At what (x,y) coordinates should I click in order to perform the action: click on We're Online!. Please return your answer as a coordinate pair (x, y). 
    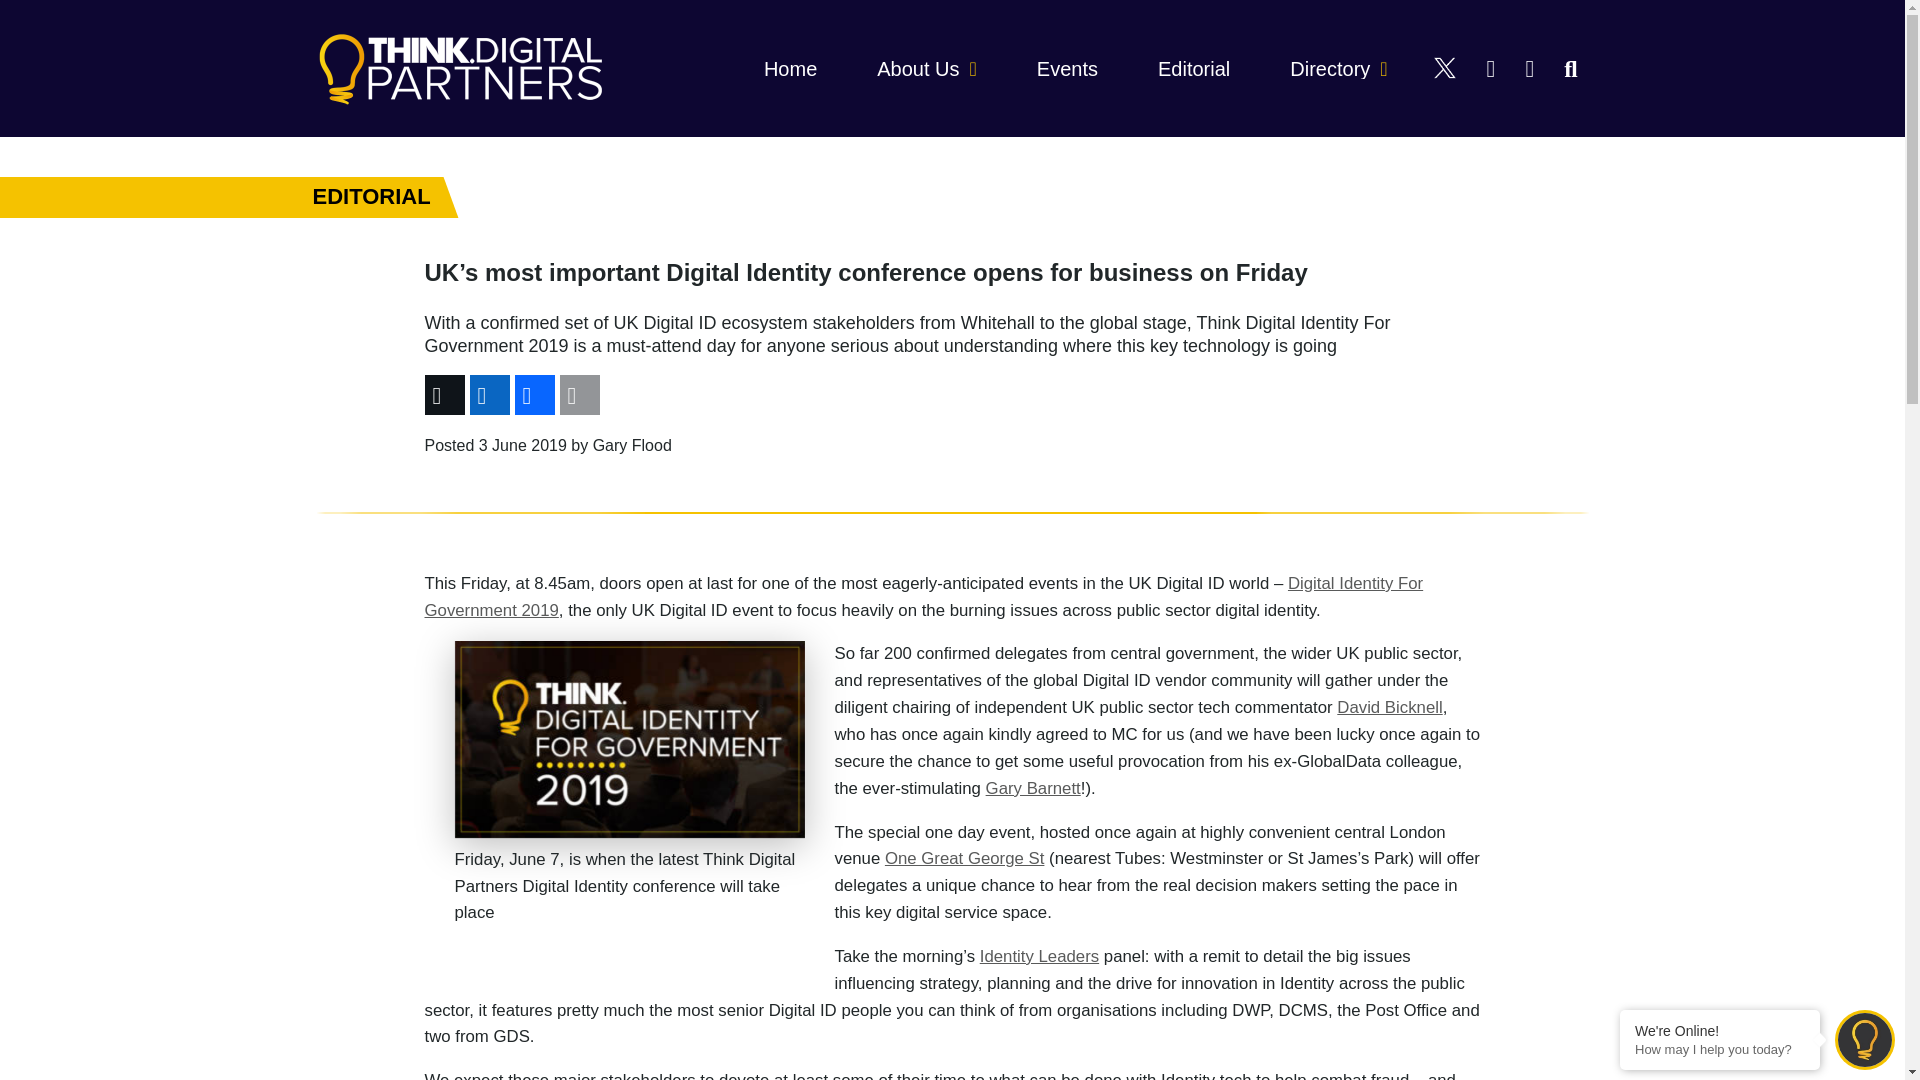
    Looking at the image, I should click on (1720, 1030).